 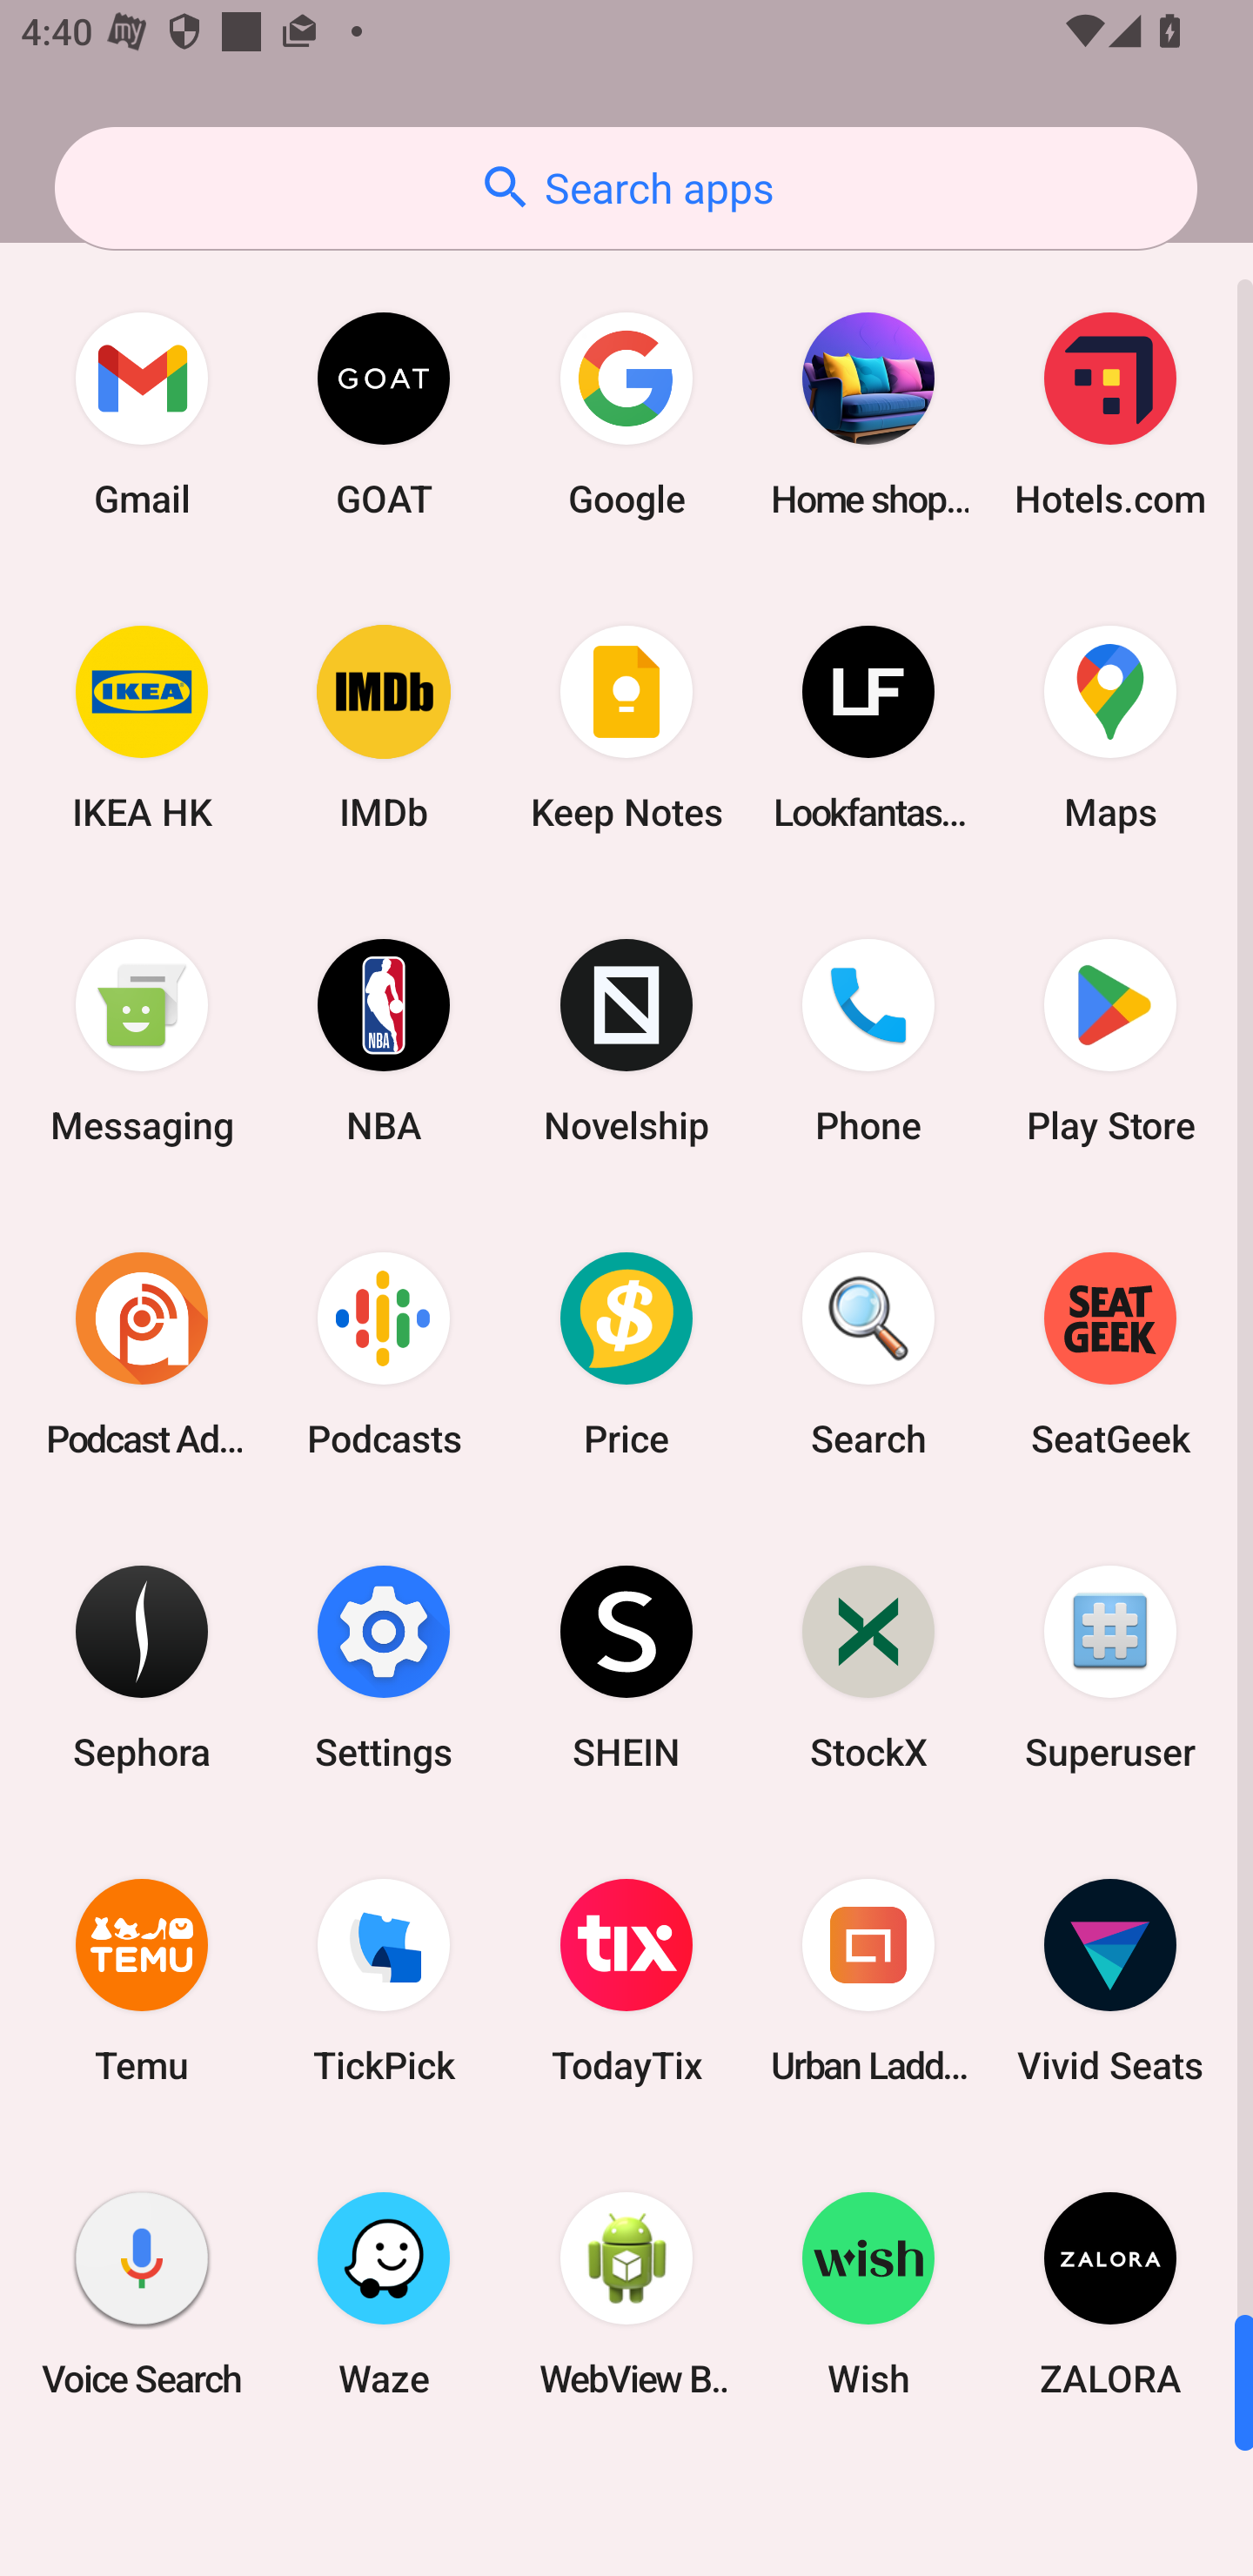 I want to click on Wish, so click(x=868, y=2293).